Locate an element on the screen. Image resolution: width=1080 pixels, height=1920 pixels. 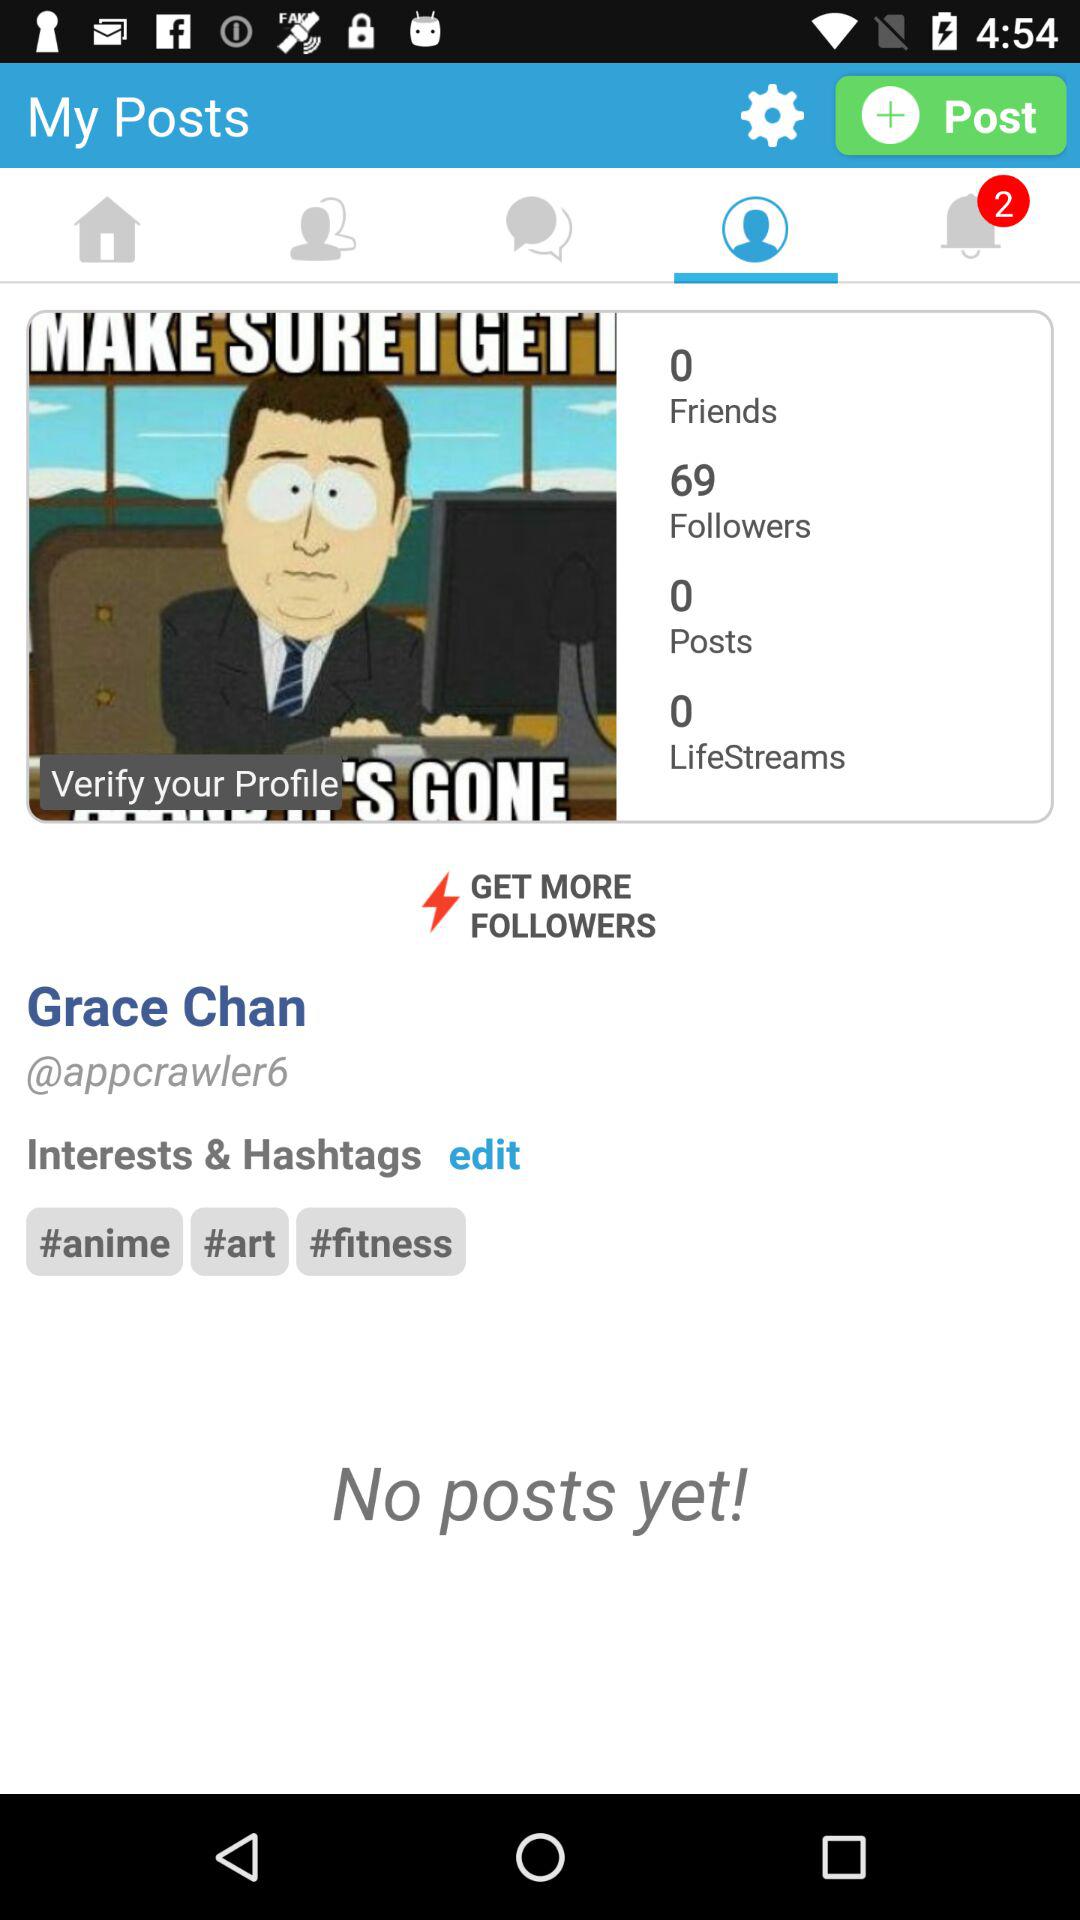
go to settings is located at coordinates (772, 116).